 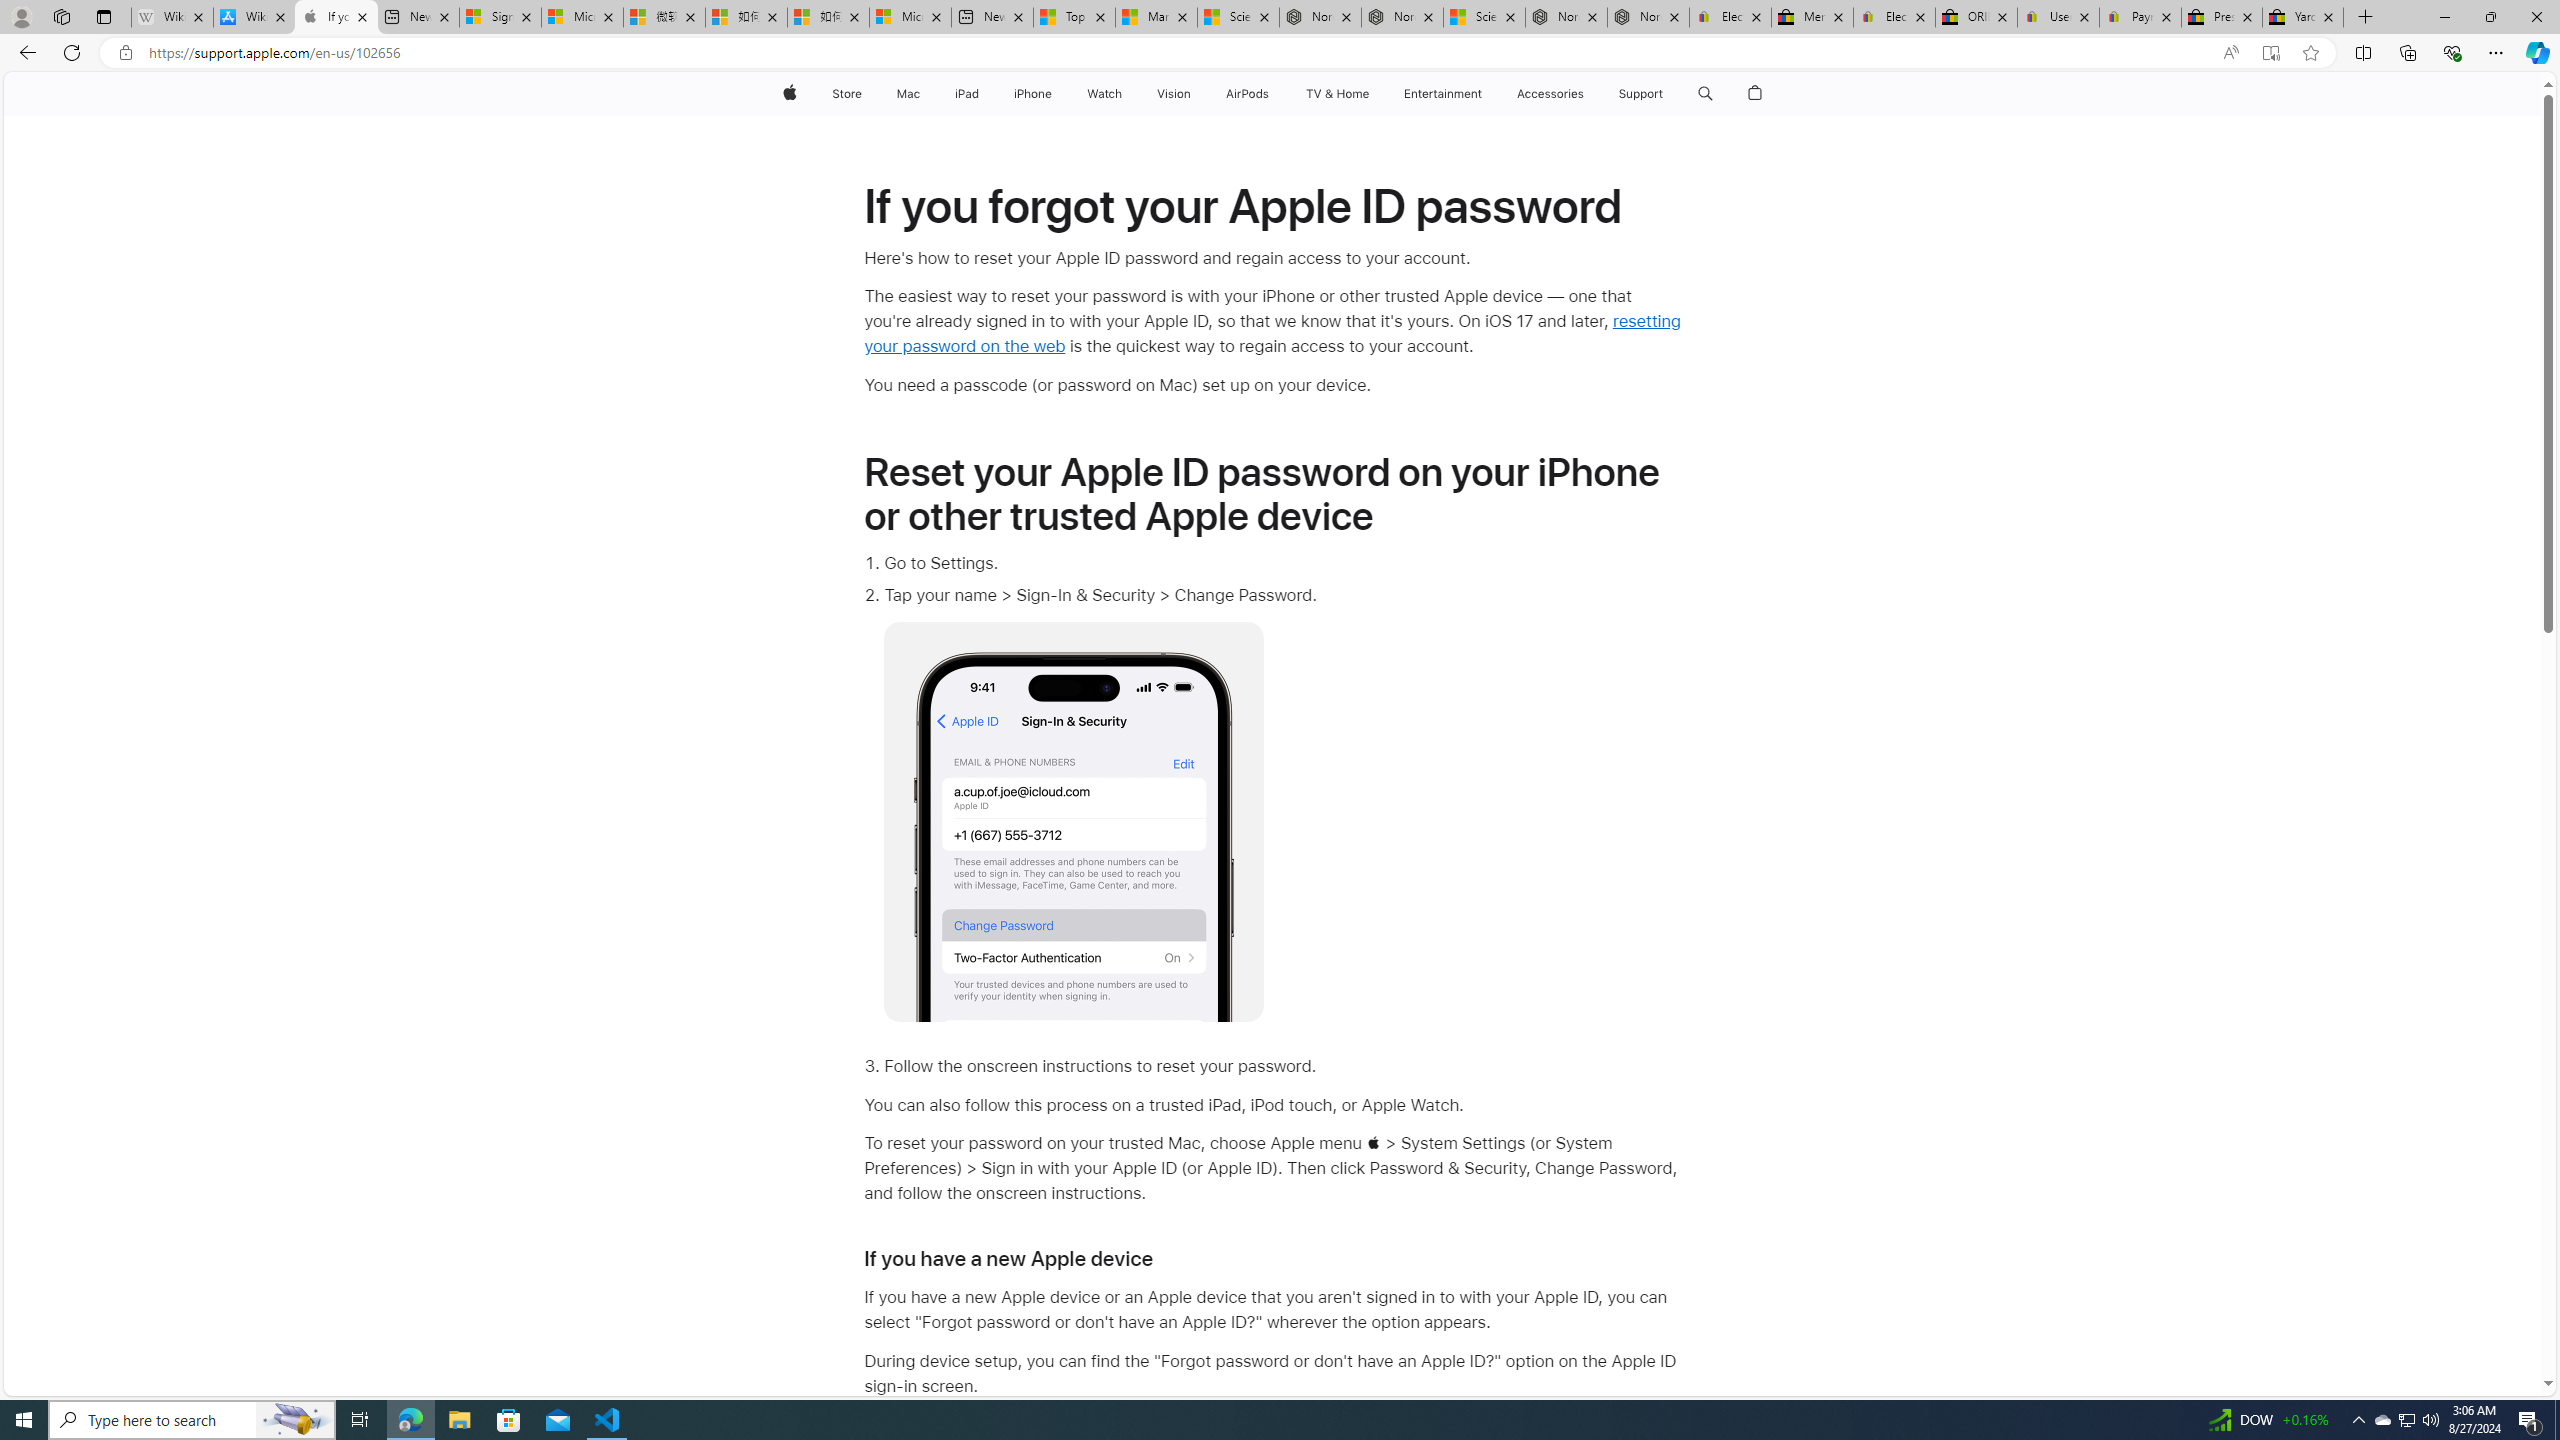 I want to click on Follow the onscreen instructions to reset your password., so click(x=1282, y=1067).